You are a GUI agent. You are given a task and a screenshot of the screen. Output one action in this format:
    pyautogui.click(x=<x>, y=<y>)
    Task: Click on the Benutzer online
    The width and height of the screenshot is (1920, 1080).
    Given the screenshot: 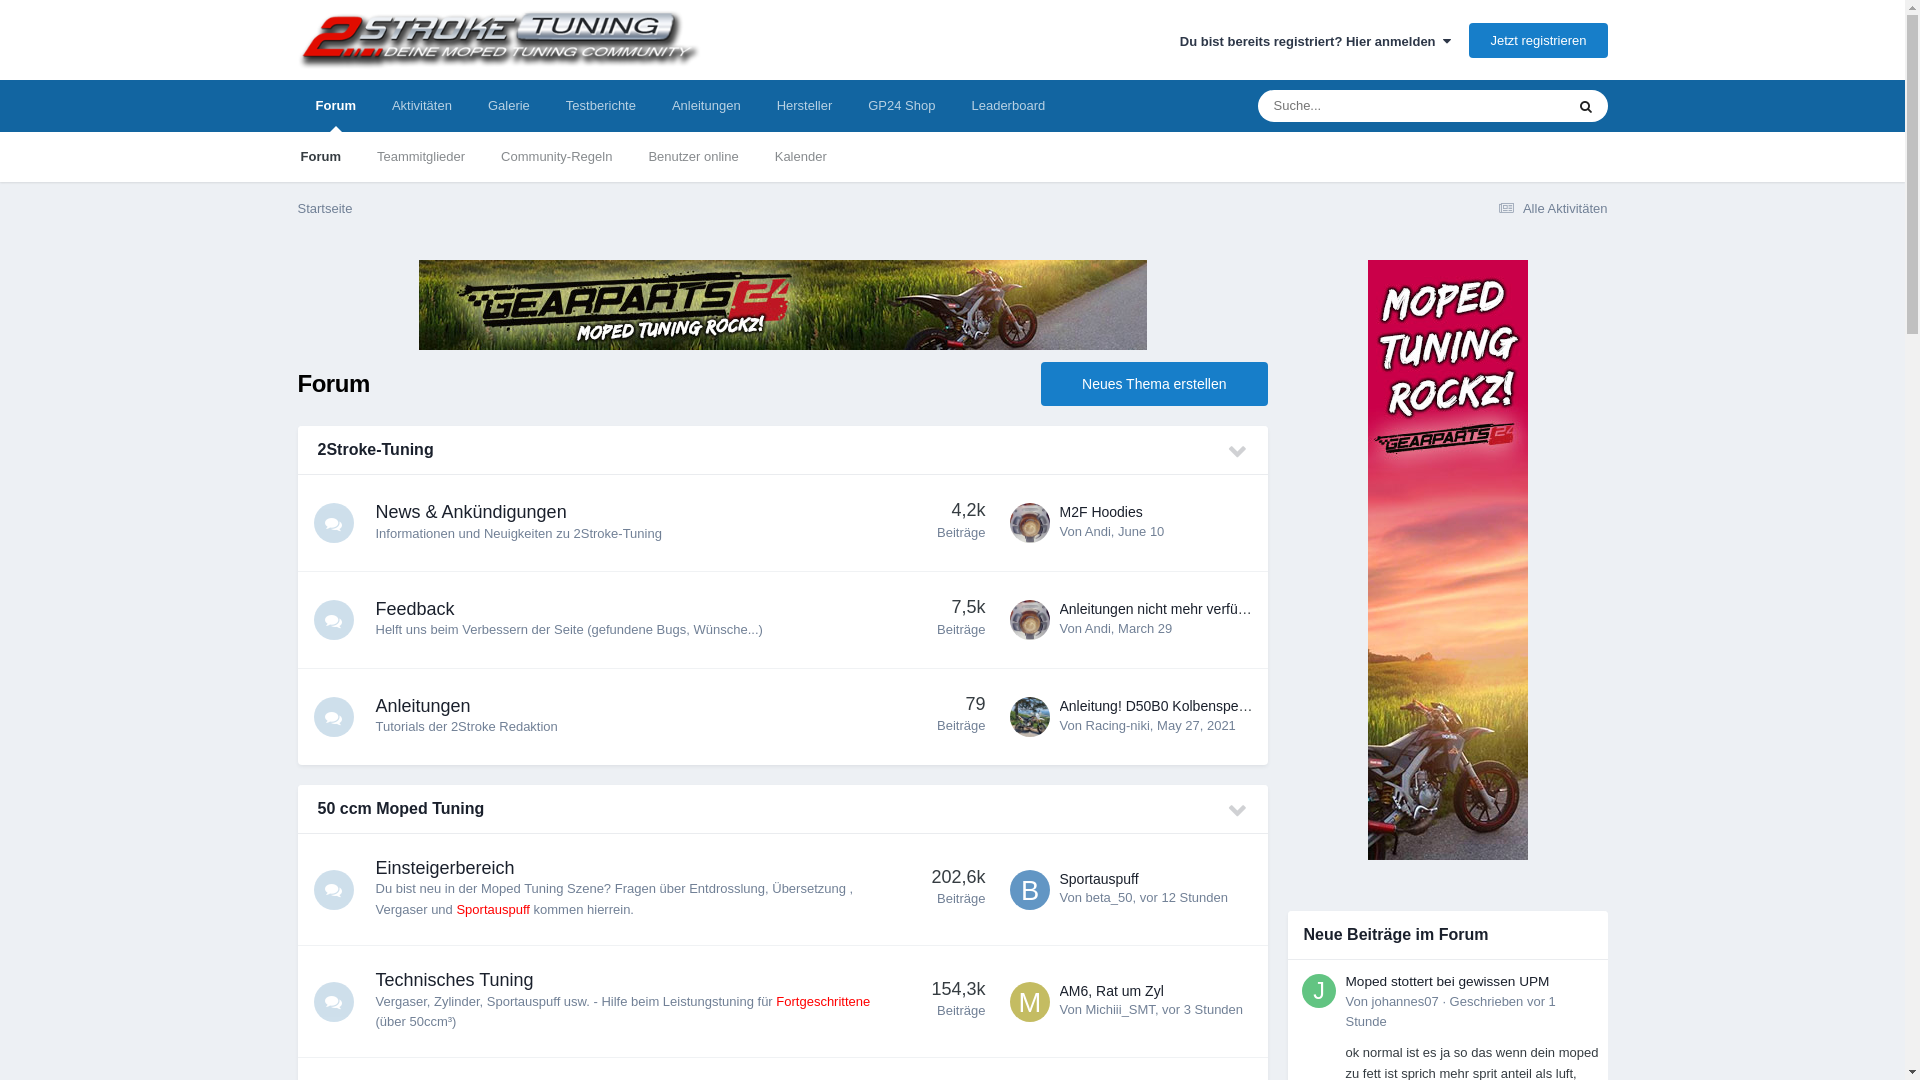 What is the action you would take?
    pyautogui.click(x=693, y=157)
    